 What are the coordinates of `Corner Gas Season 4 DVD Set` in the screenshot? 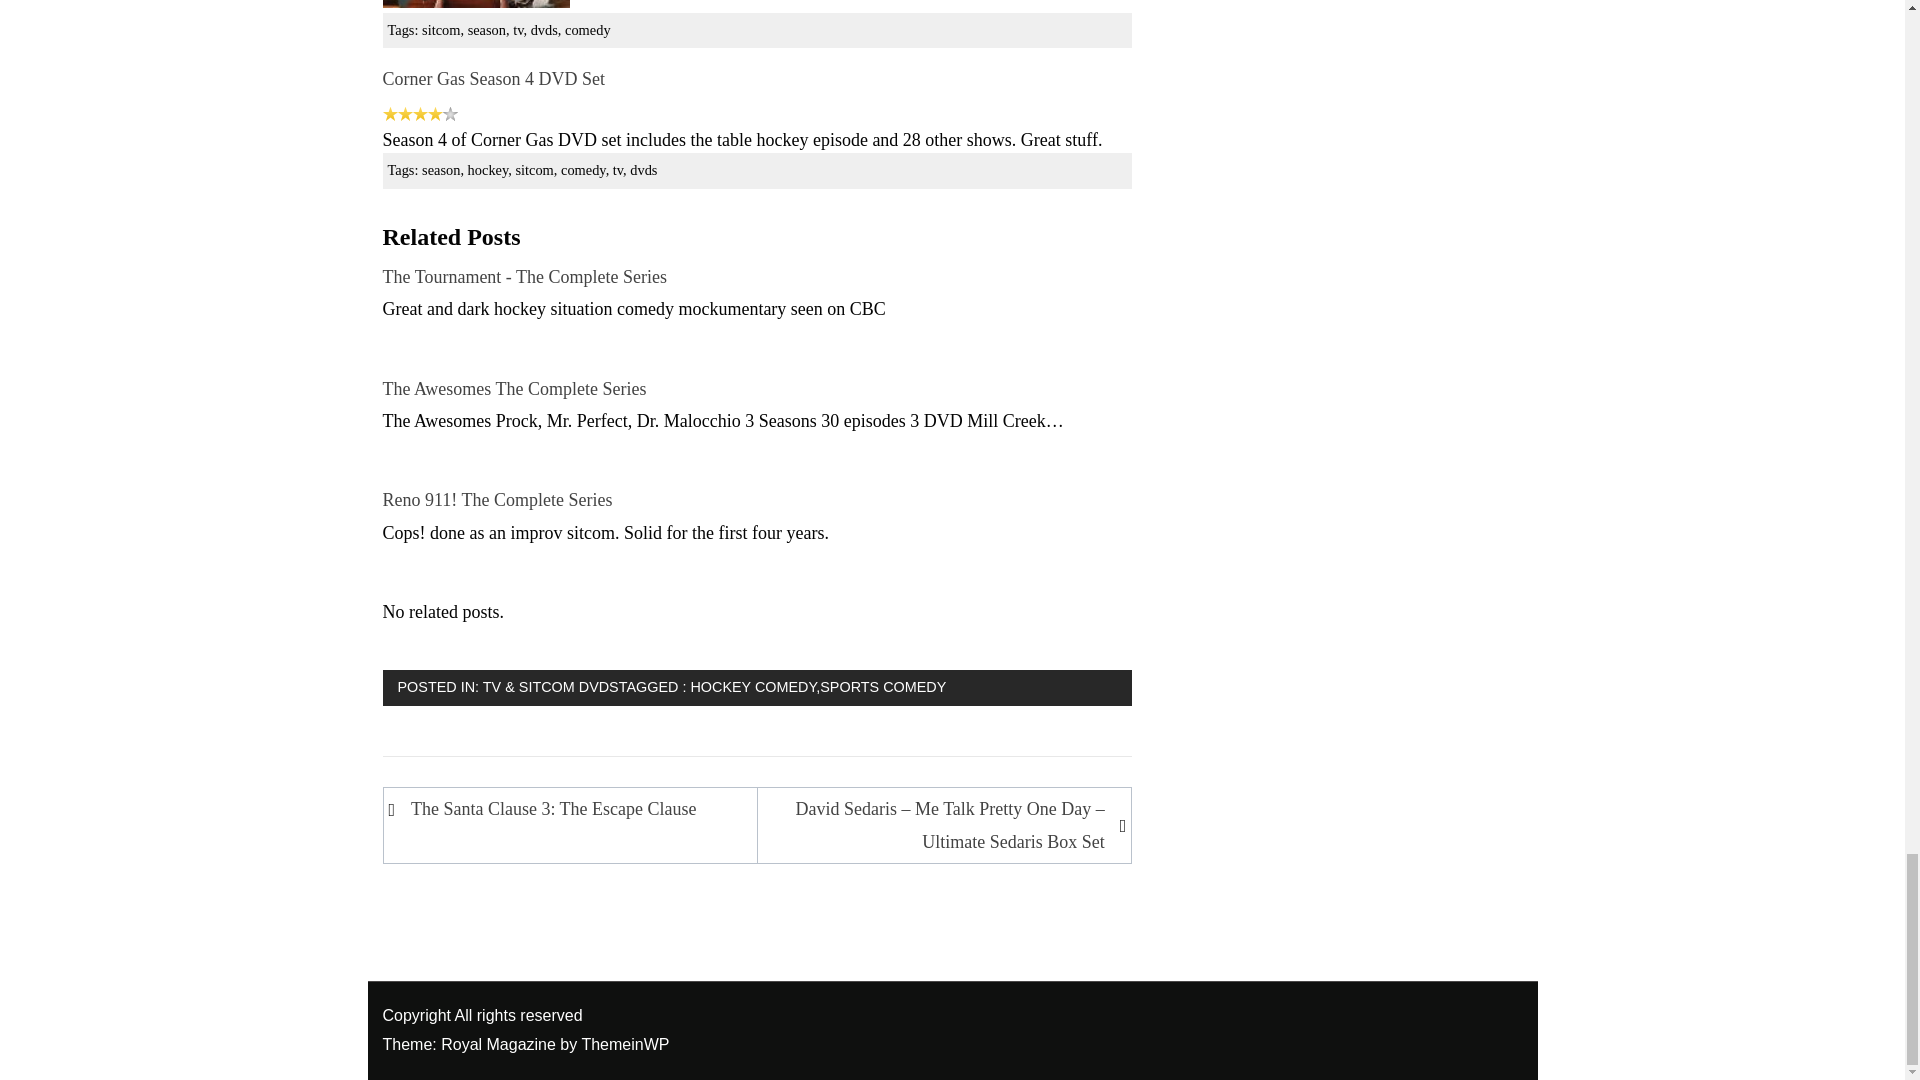 It's located at (493, 78).